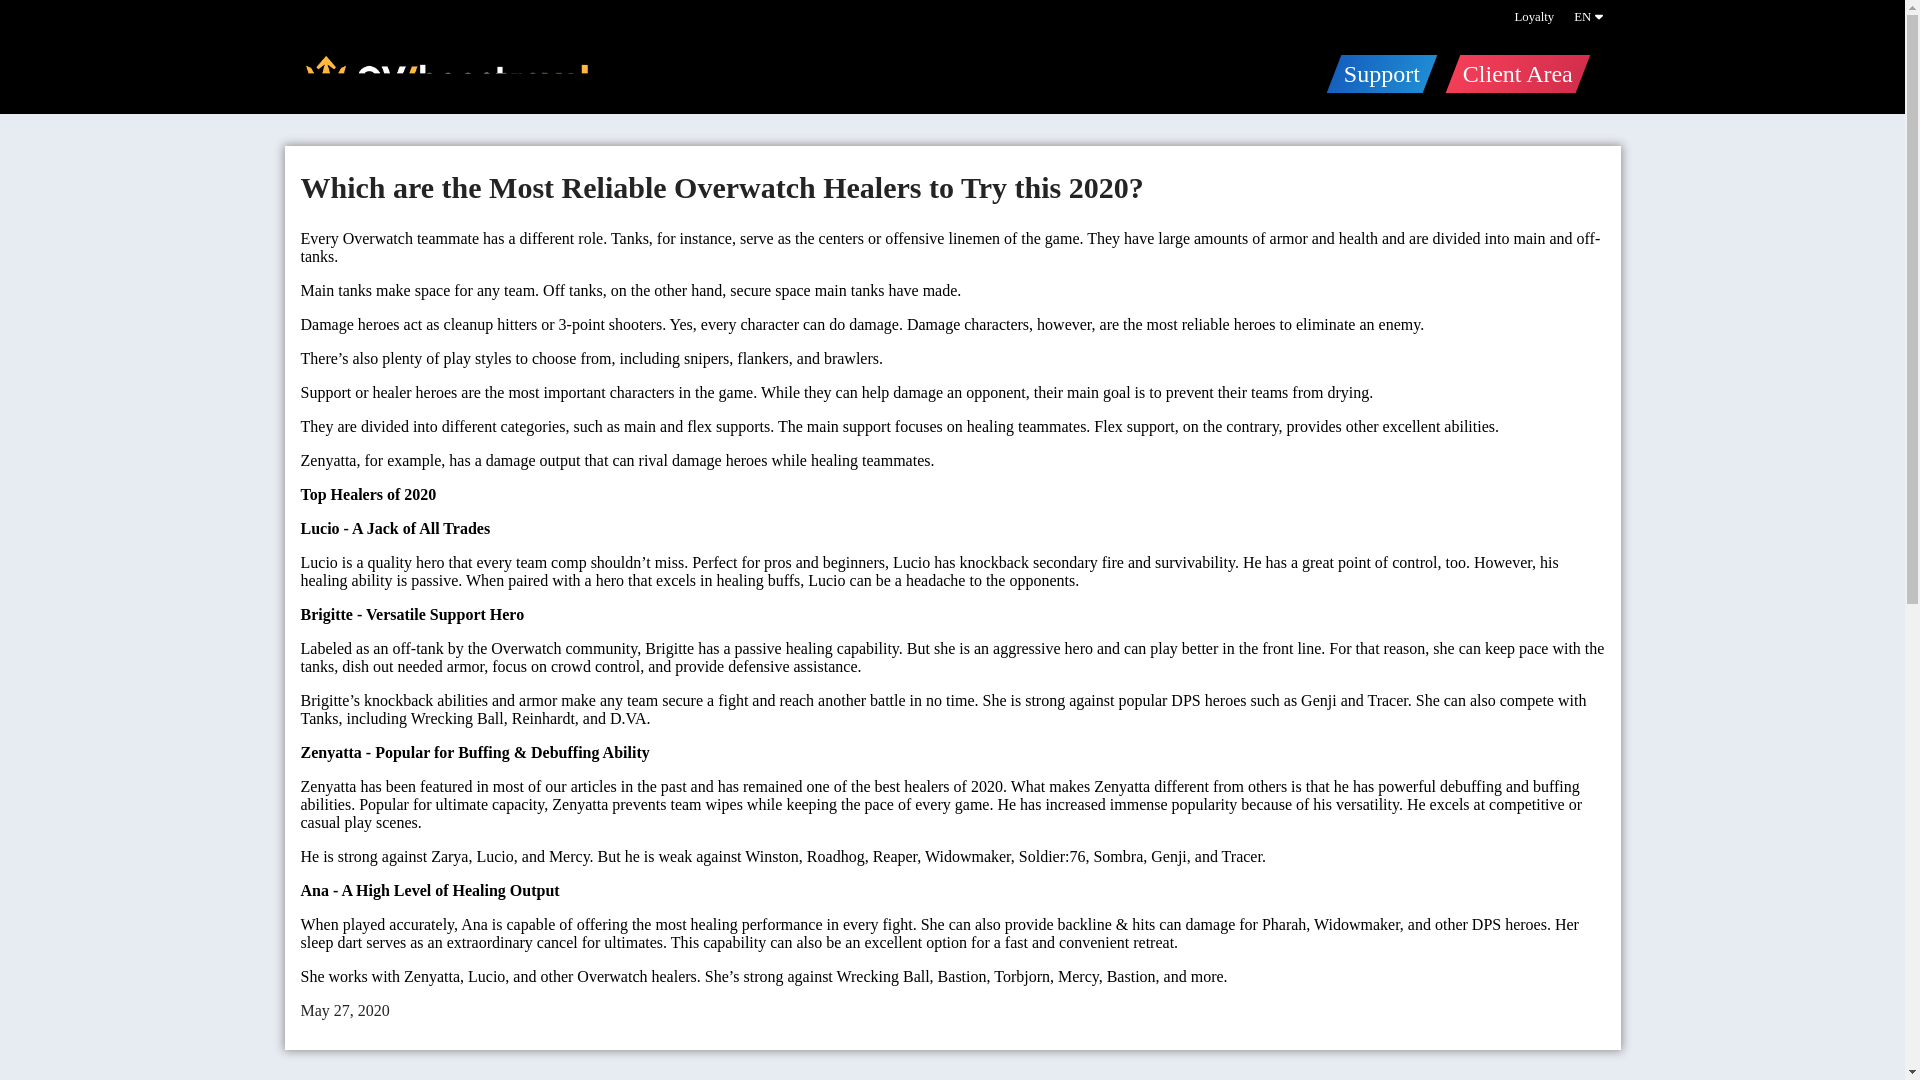 This screenshot has height=1080, width=1920. I want to click on Client Area, so click(1510, 72).